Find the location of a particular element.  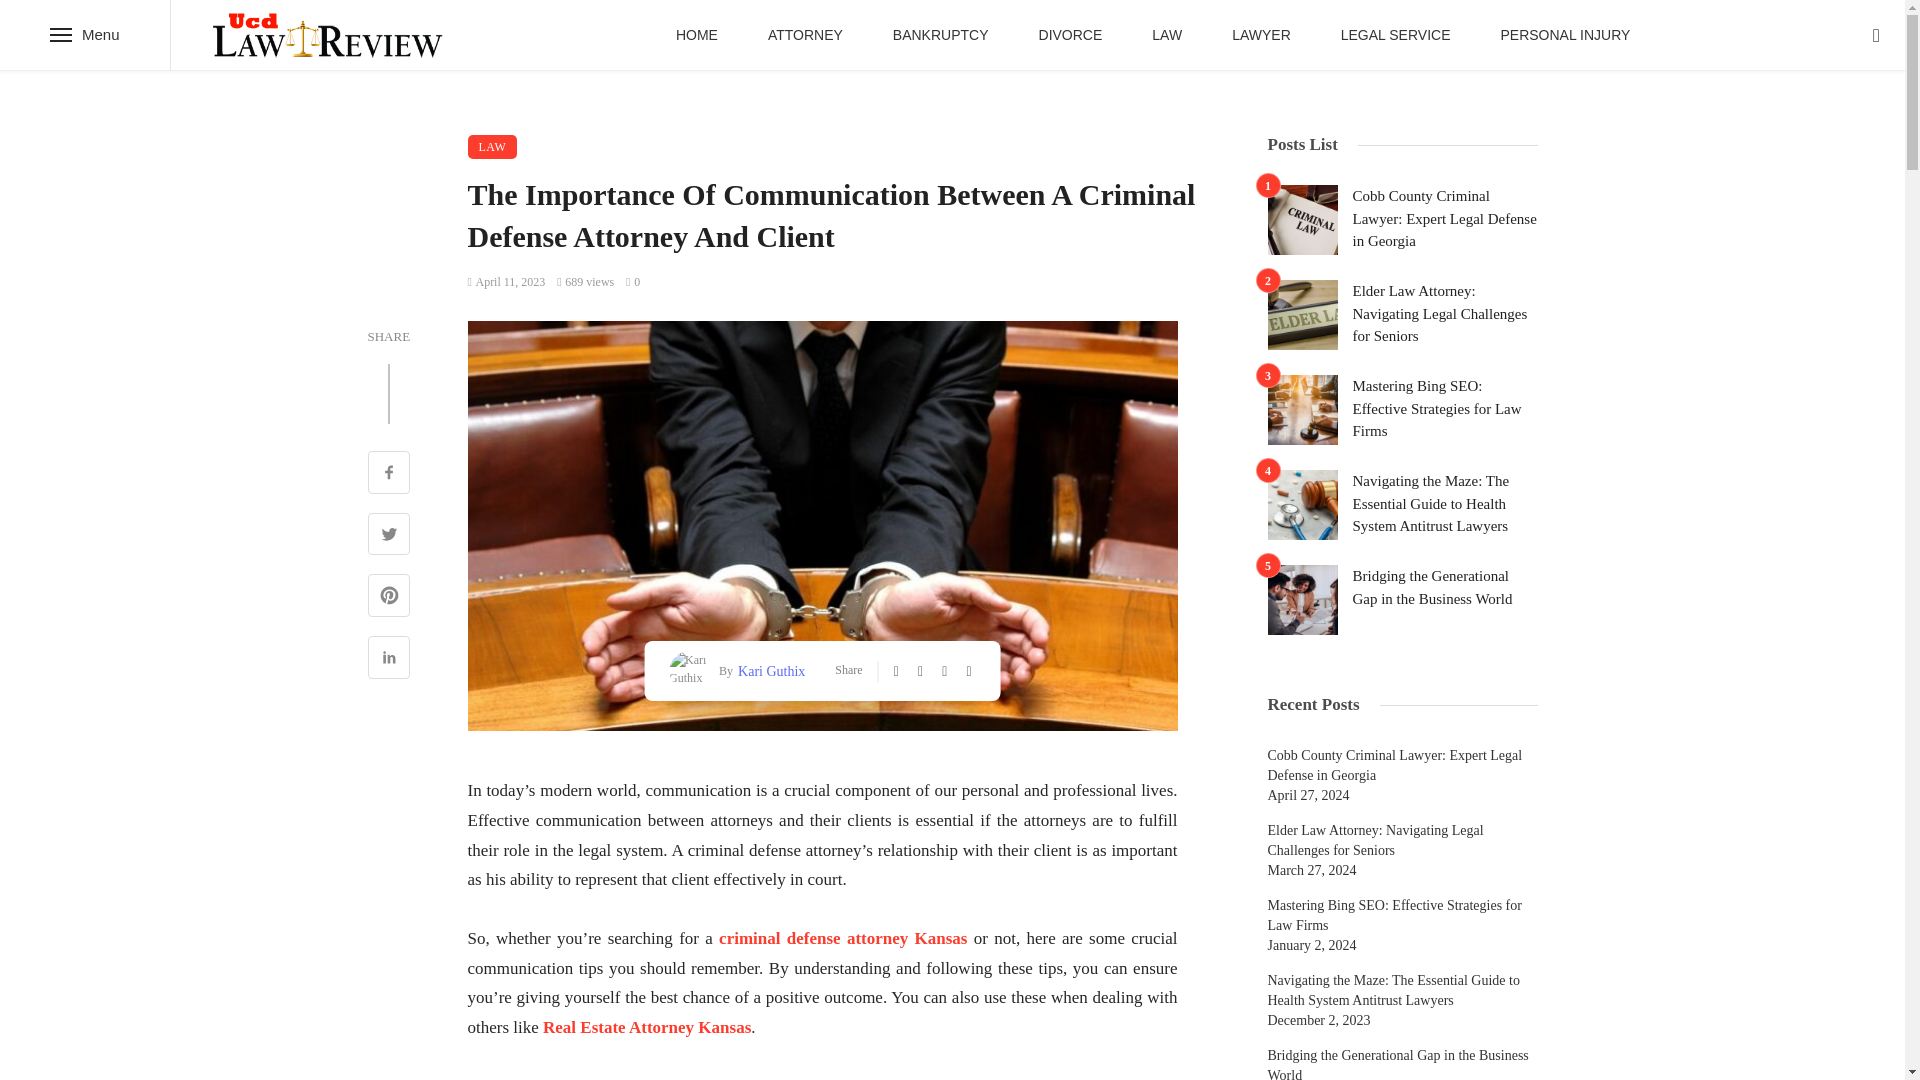

Posts by Kari Guthix is located at coordinates (768, 670).